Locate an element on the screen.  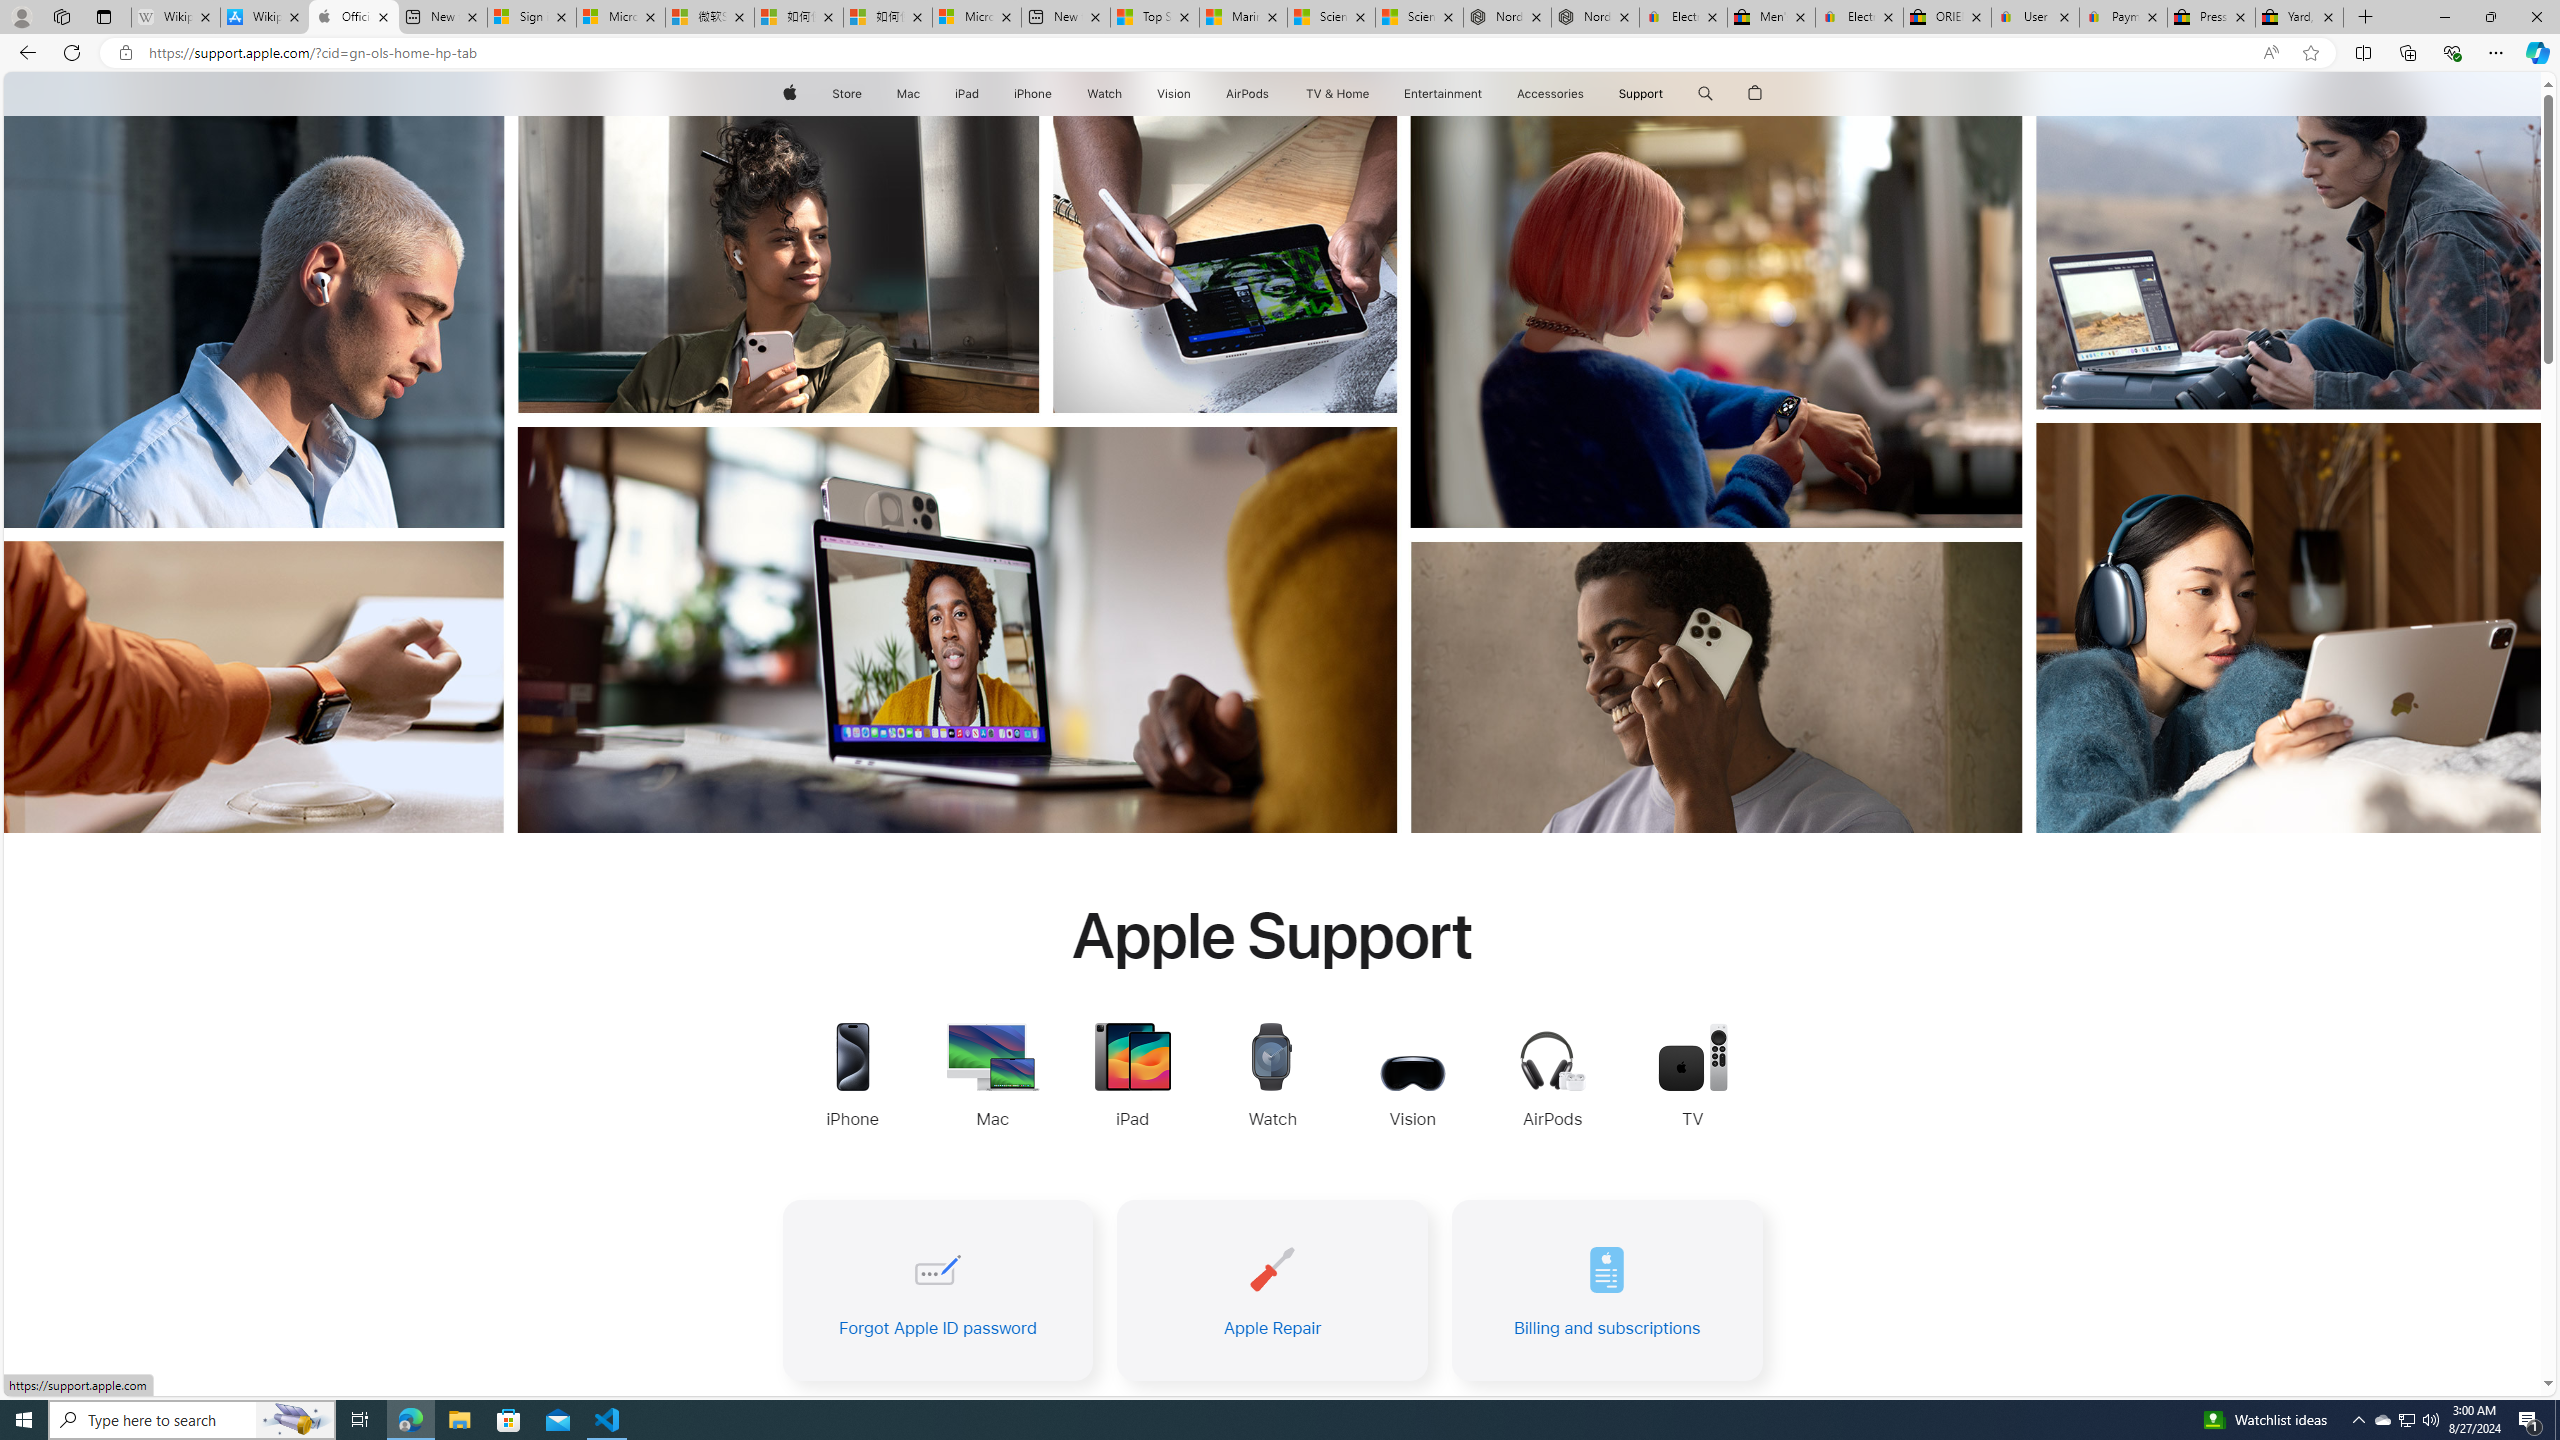
Search Support is located at coordinates (1706, 94).